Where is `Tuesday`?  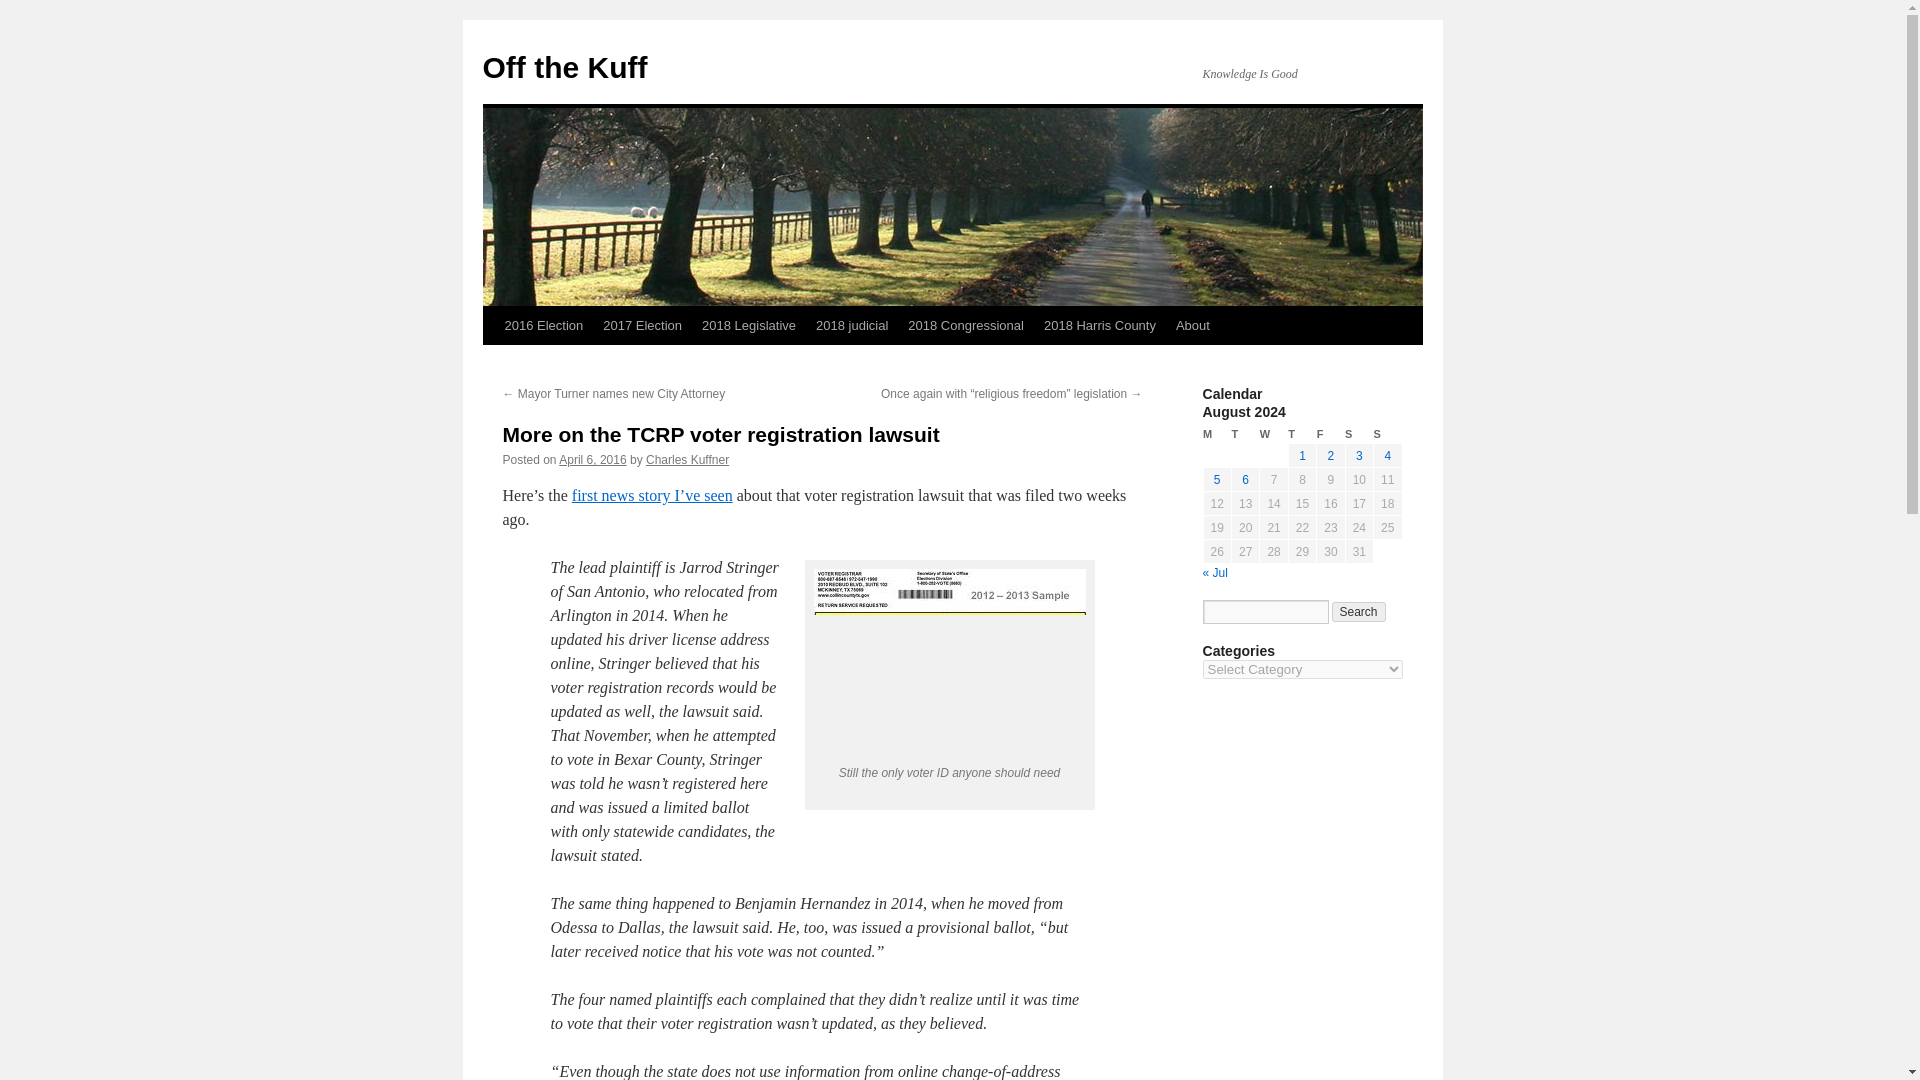 Tuesday is located at coordinates (1244, 434).